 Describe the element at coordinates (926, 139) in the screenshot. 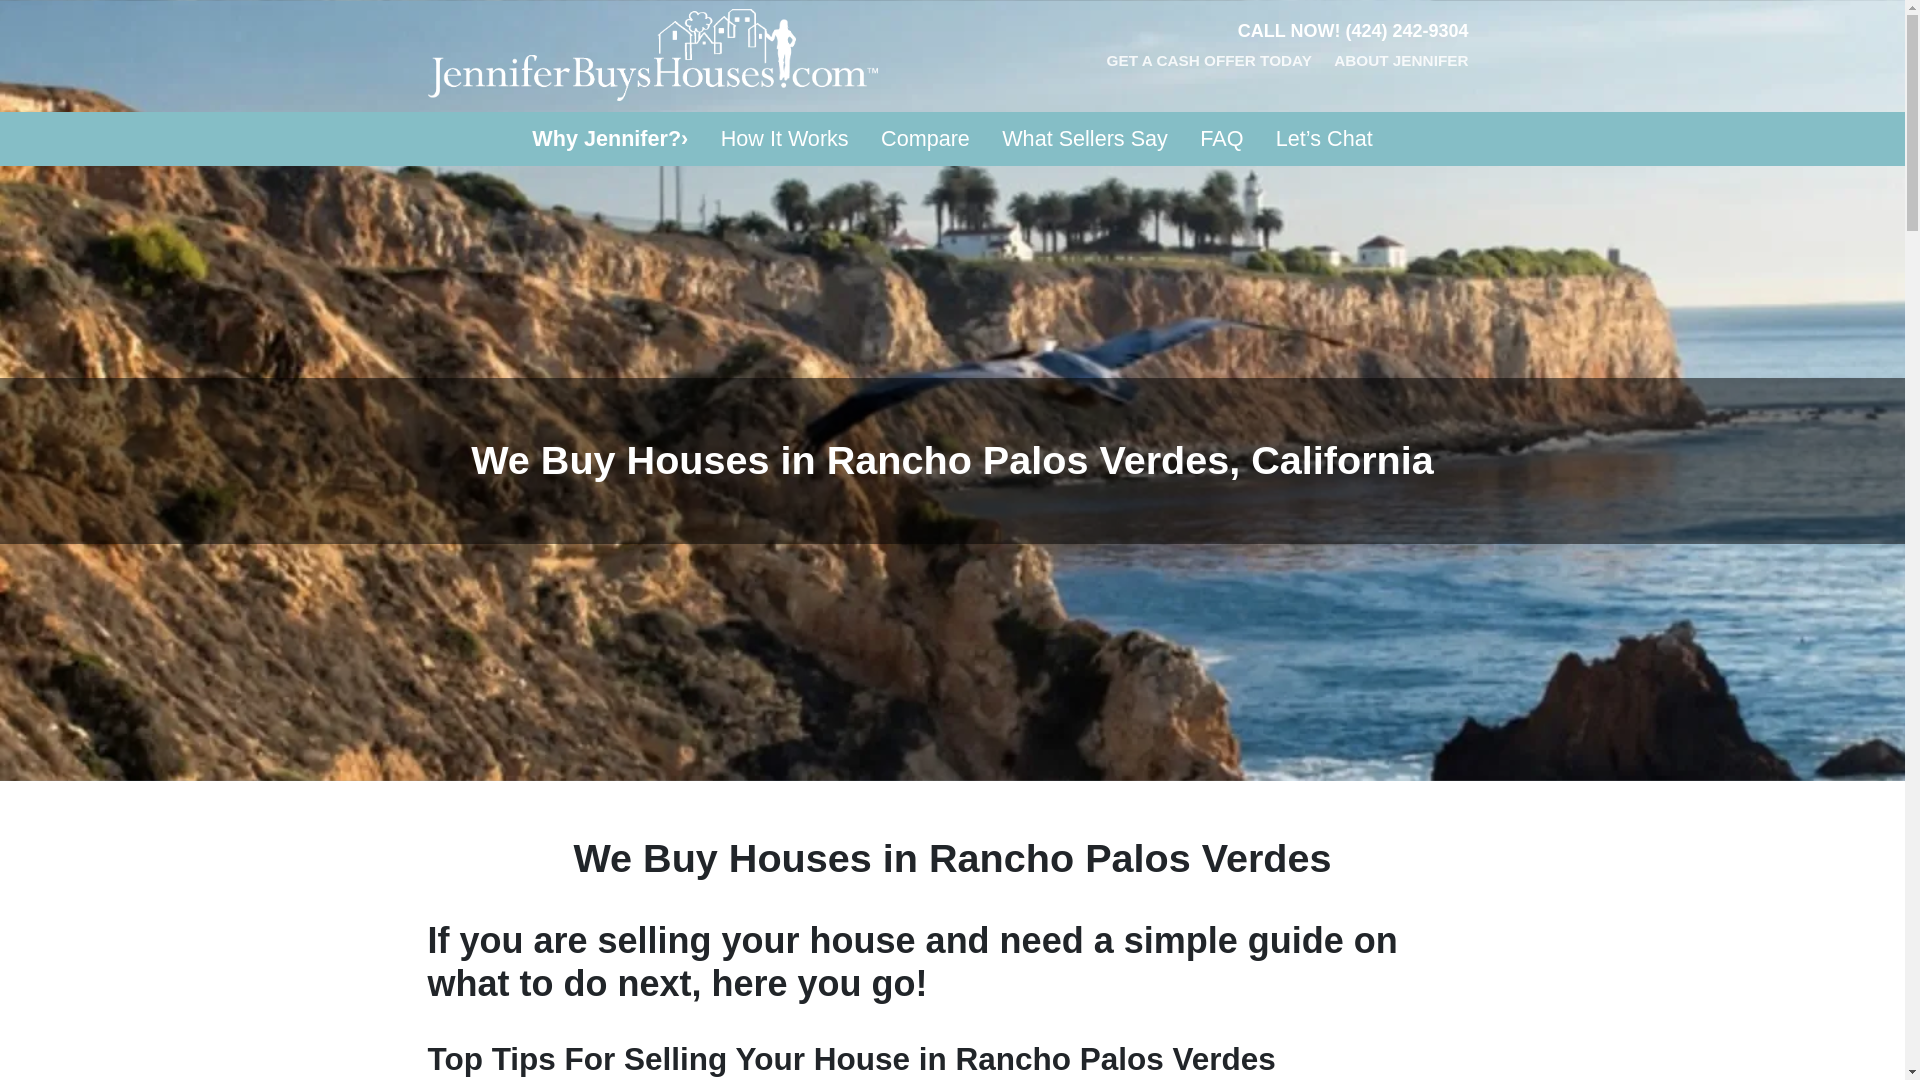

I see `Compare` at that location.